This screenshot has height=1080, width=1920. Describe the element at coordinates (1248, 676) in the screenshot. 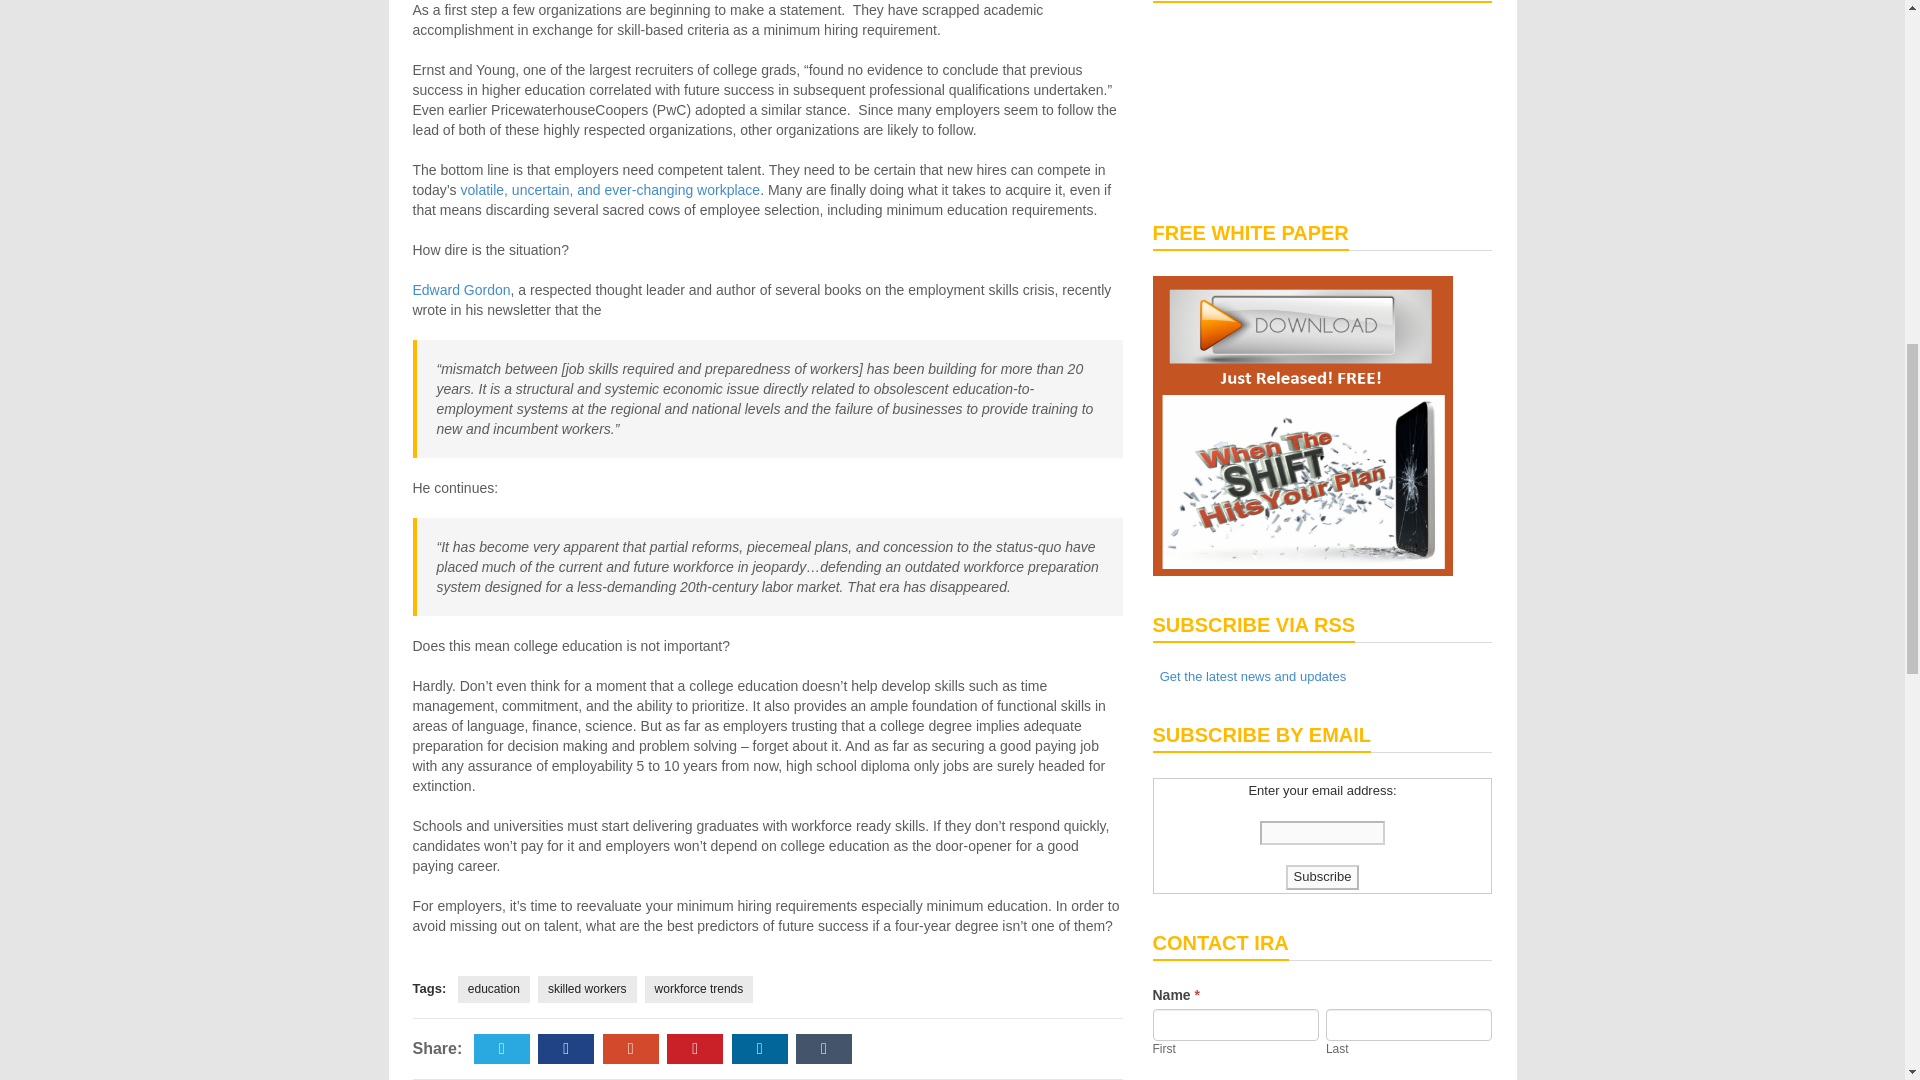

I see `Subscribe to my feed` at that location.